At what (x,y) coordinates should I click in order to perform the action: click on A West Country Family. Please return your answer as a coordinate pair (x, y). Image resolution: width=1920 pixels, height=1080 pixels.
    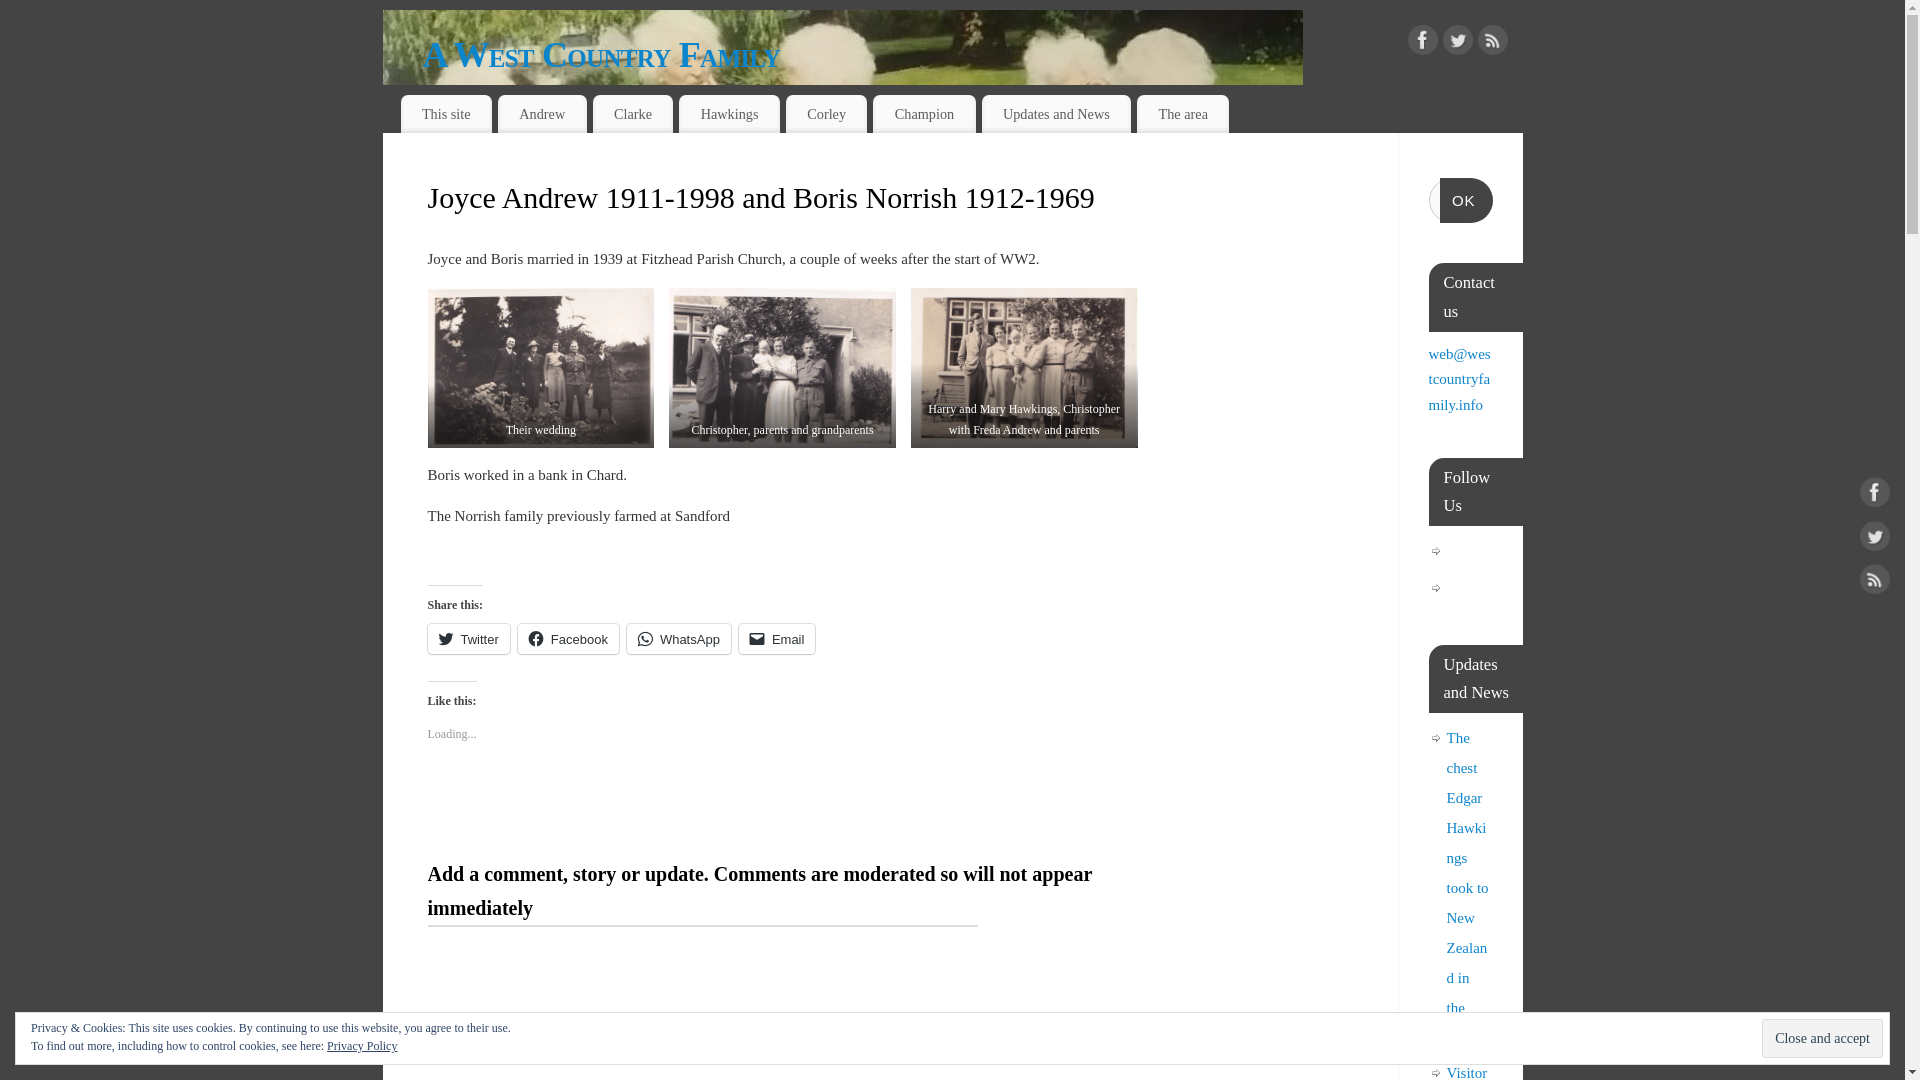
    Looking at the image, I should click on (972, 54).